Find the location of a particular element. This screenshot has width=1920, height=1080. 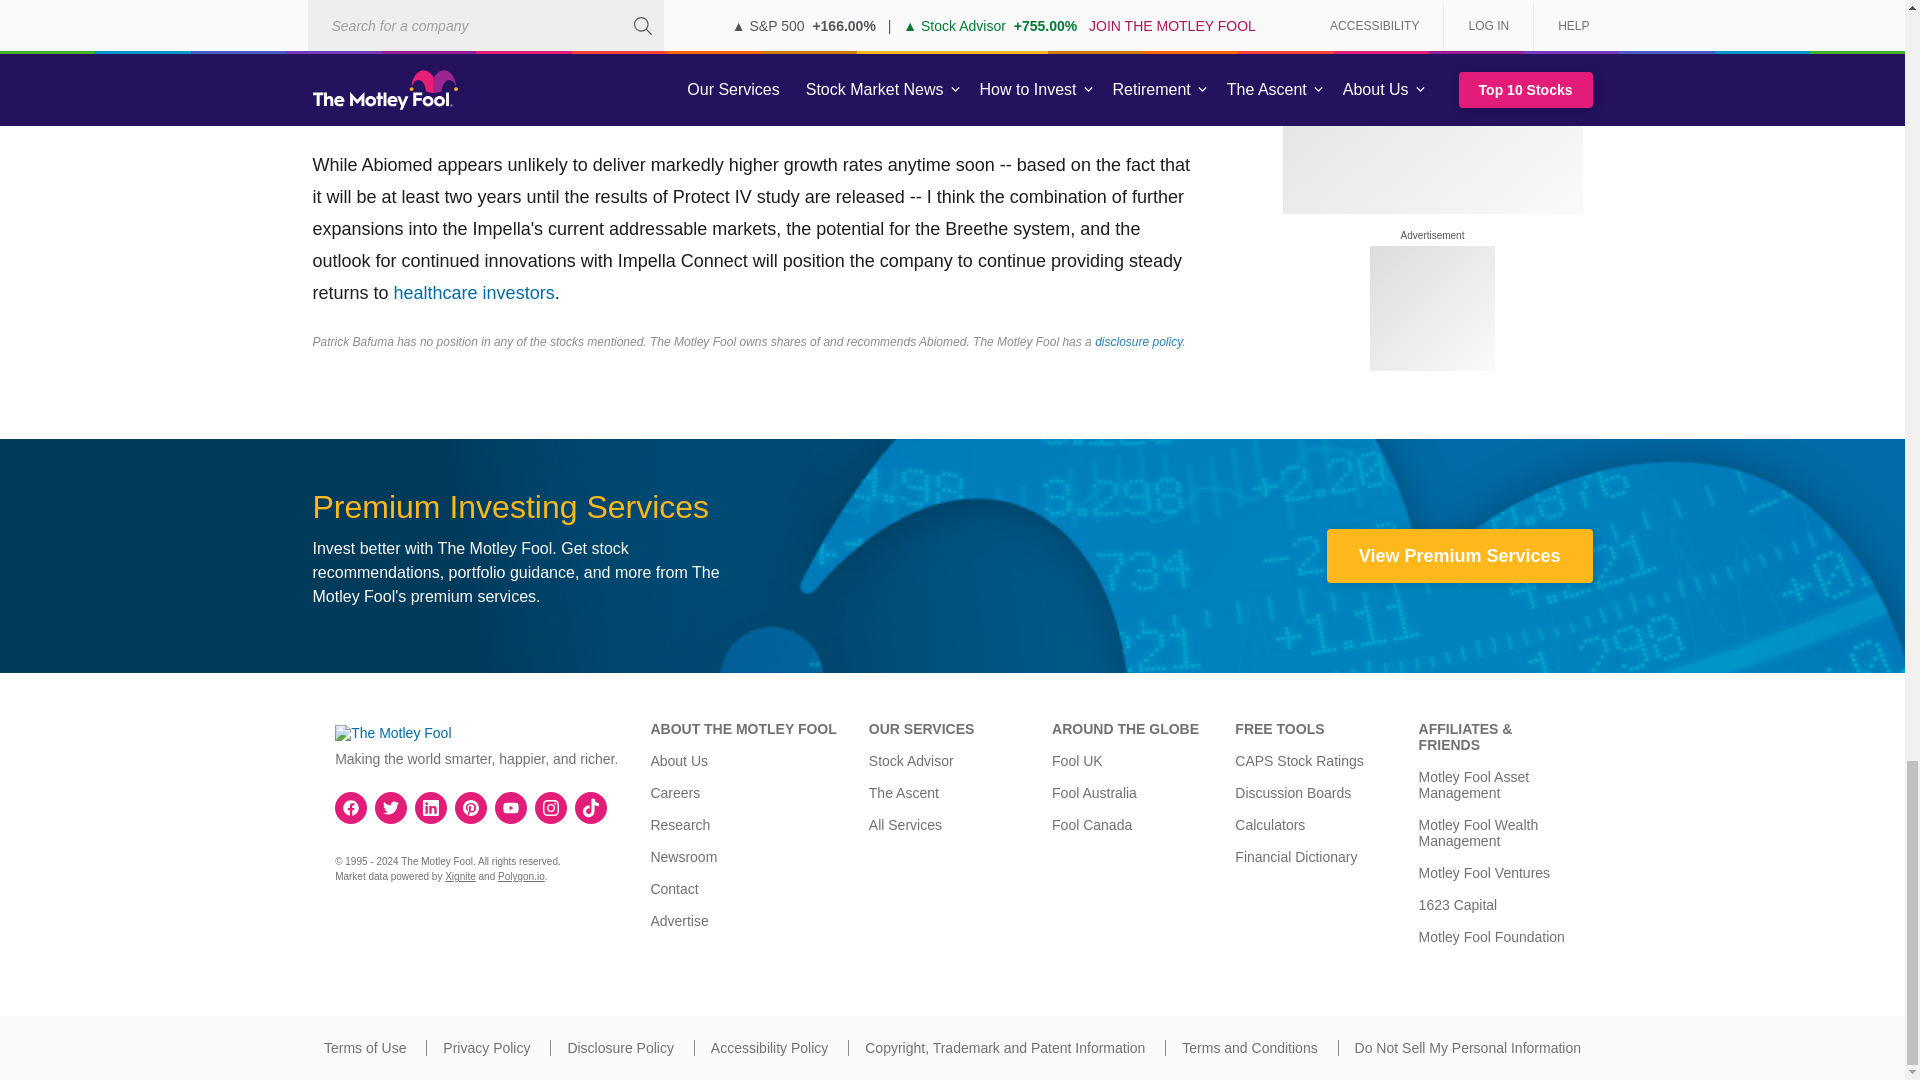

Accessibility Policy is located at coordinates (768, 1048).